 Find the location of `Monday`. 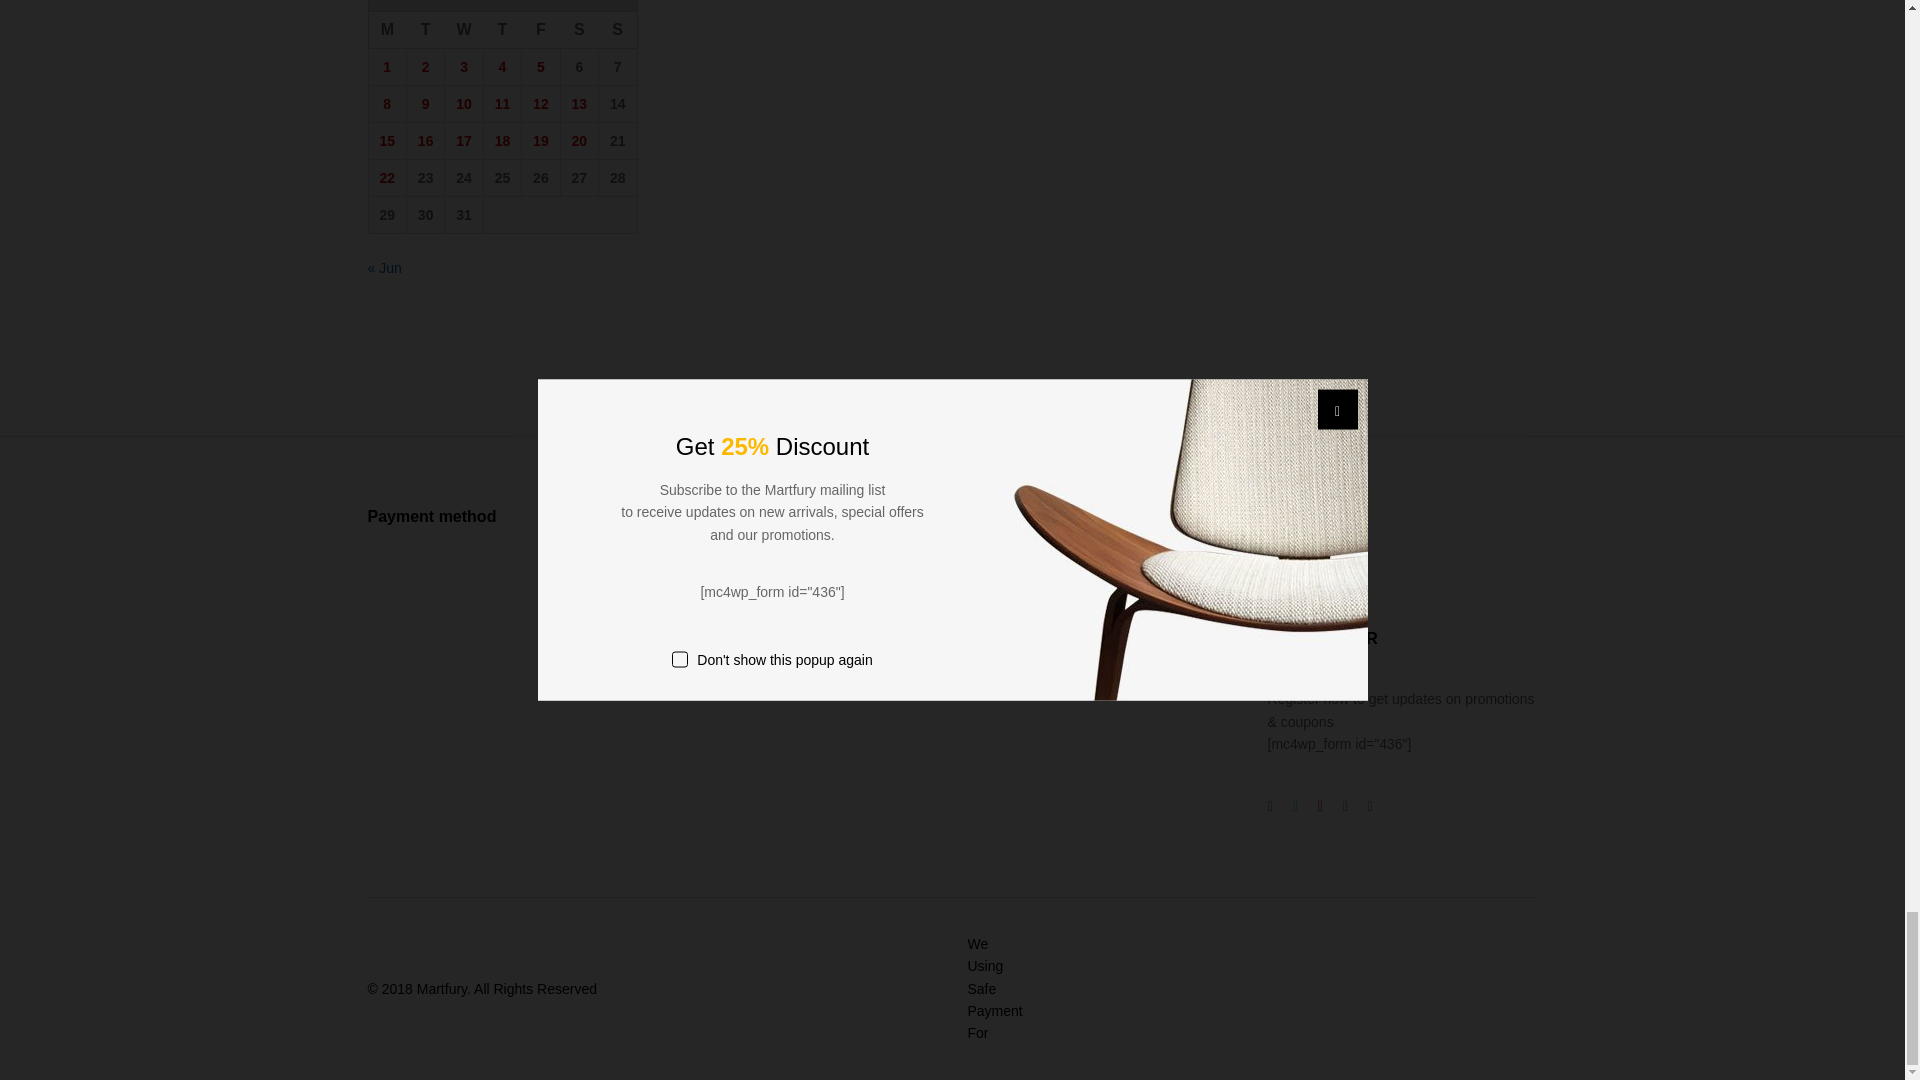

Monday is located at coordinates (386, 30).